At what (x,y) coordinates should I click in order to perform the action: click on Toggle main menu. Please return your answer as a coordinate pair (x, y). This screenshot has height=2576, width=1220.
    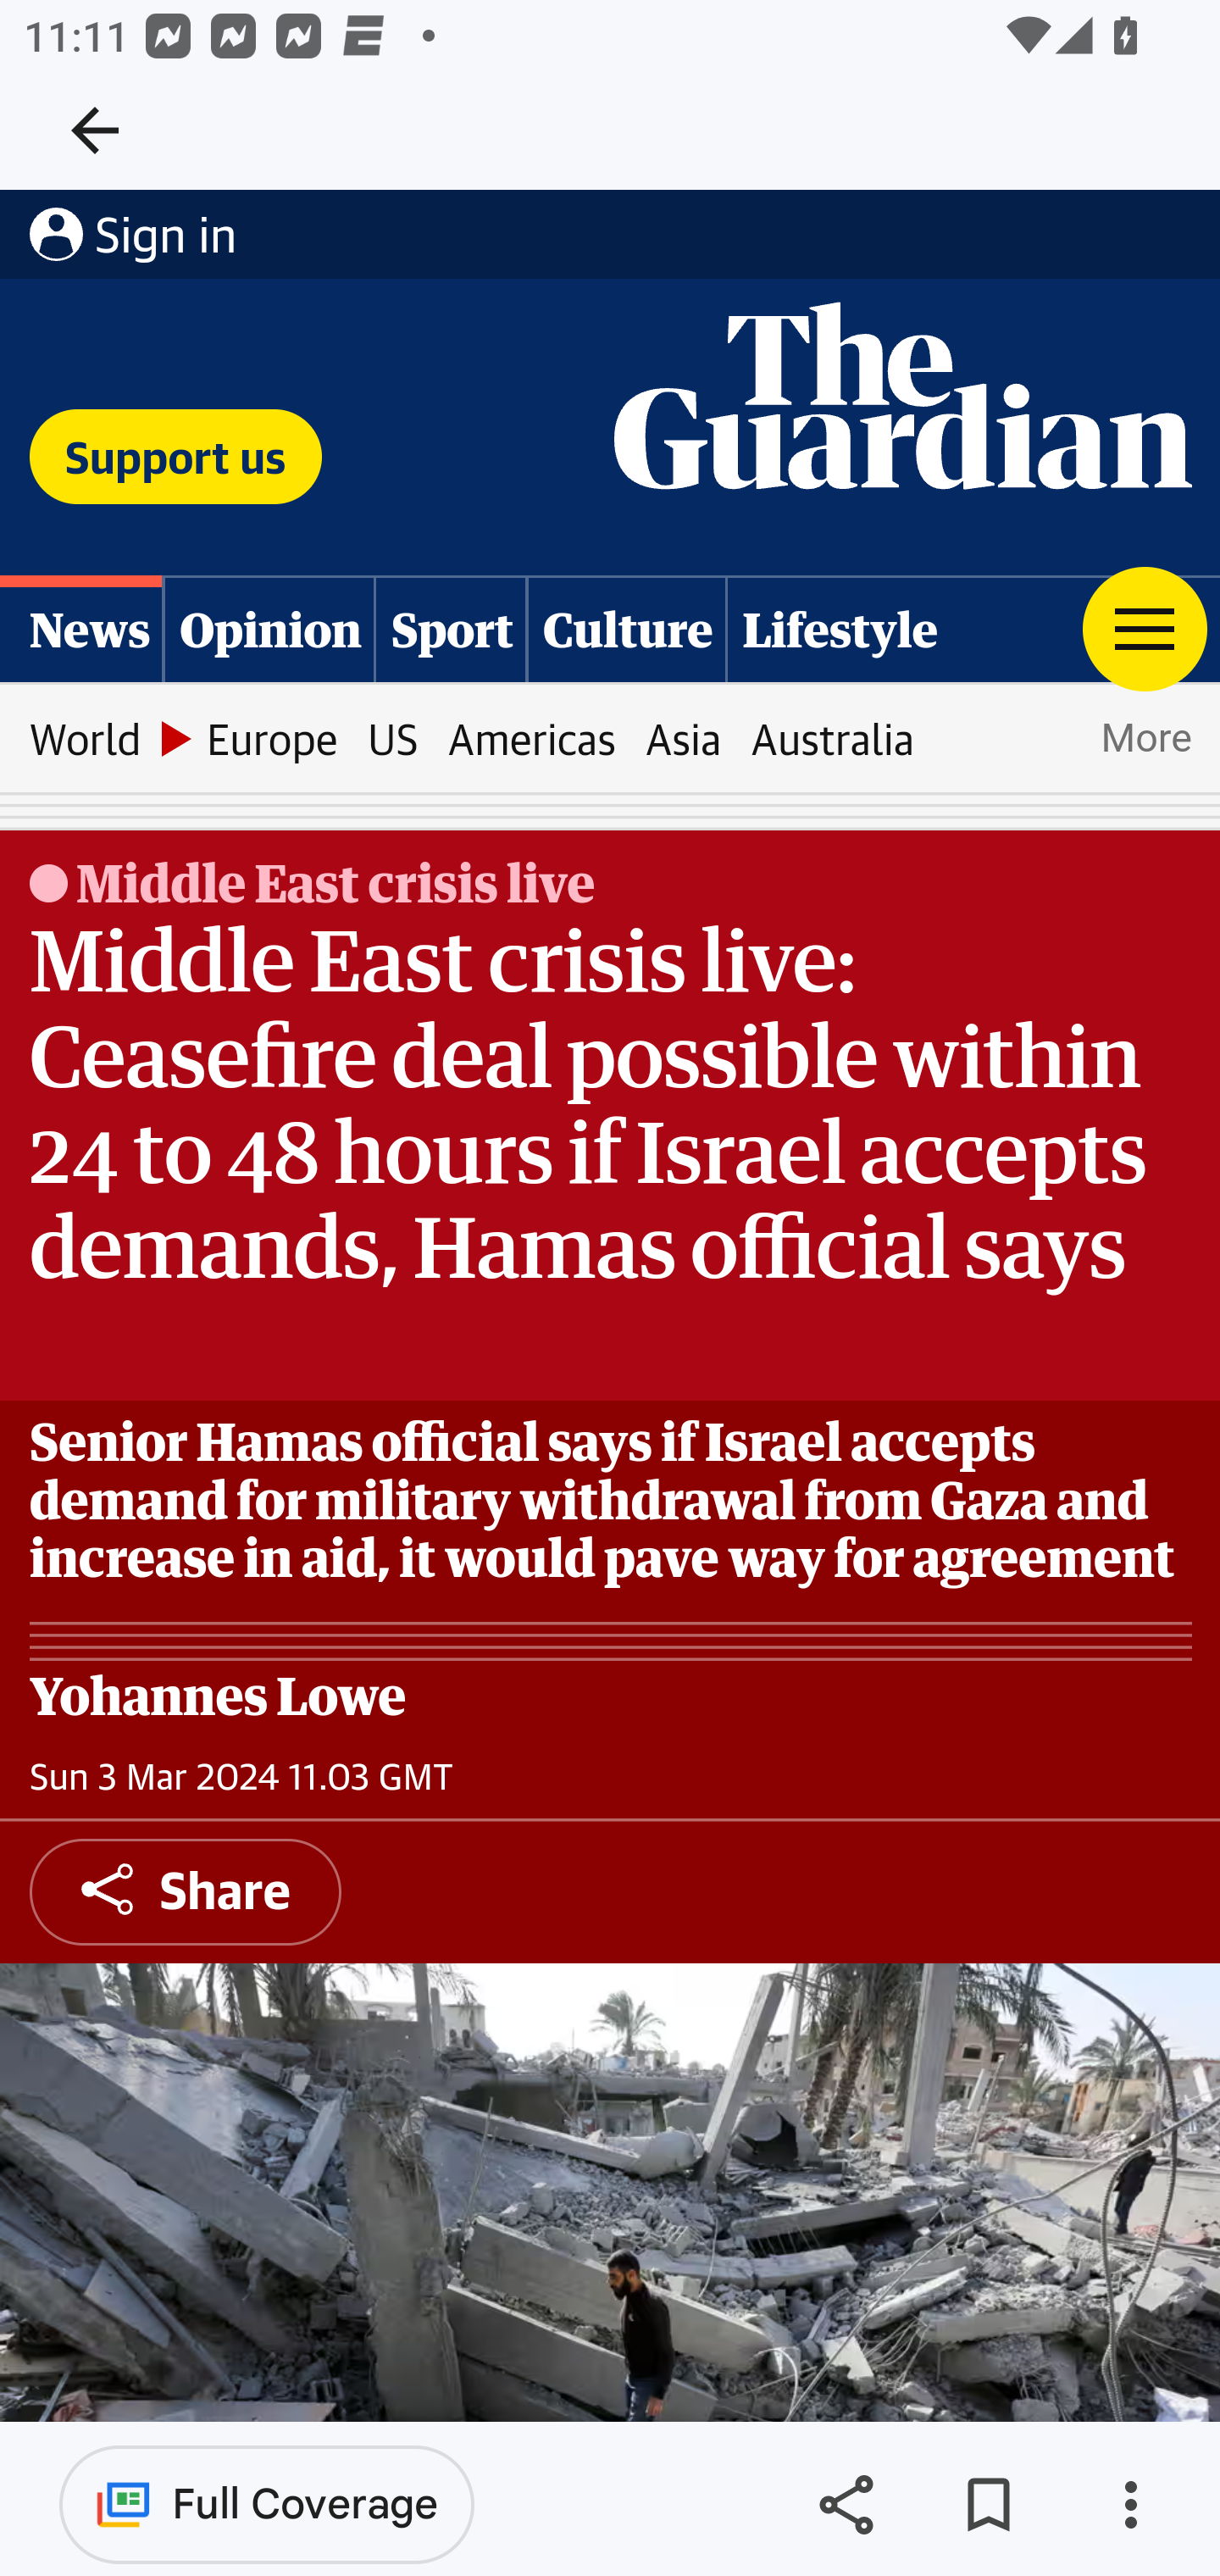
    Looking at the image, I should click on (1145, 628).